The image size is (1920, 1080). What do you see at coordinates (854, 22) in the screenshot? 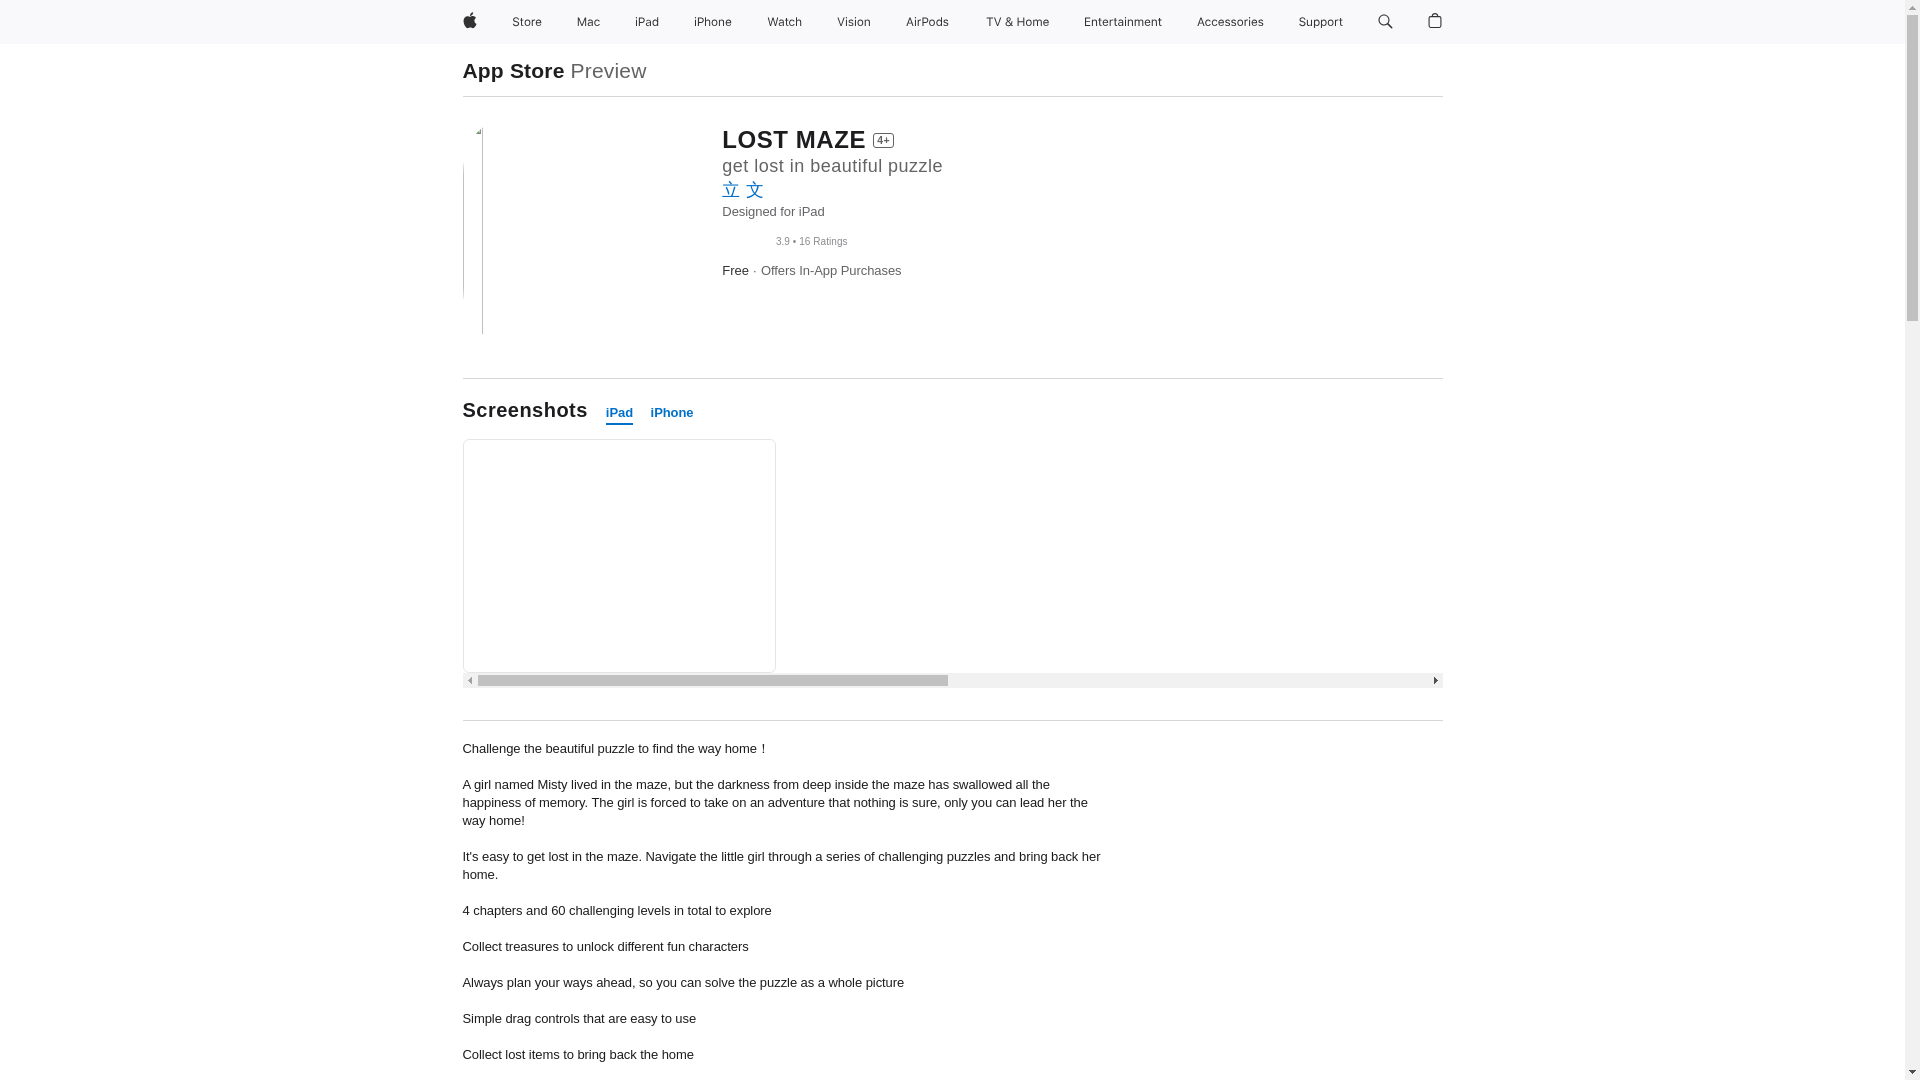
I see `Vision` at bounding box center [854, 22].